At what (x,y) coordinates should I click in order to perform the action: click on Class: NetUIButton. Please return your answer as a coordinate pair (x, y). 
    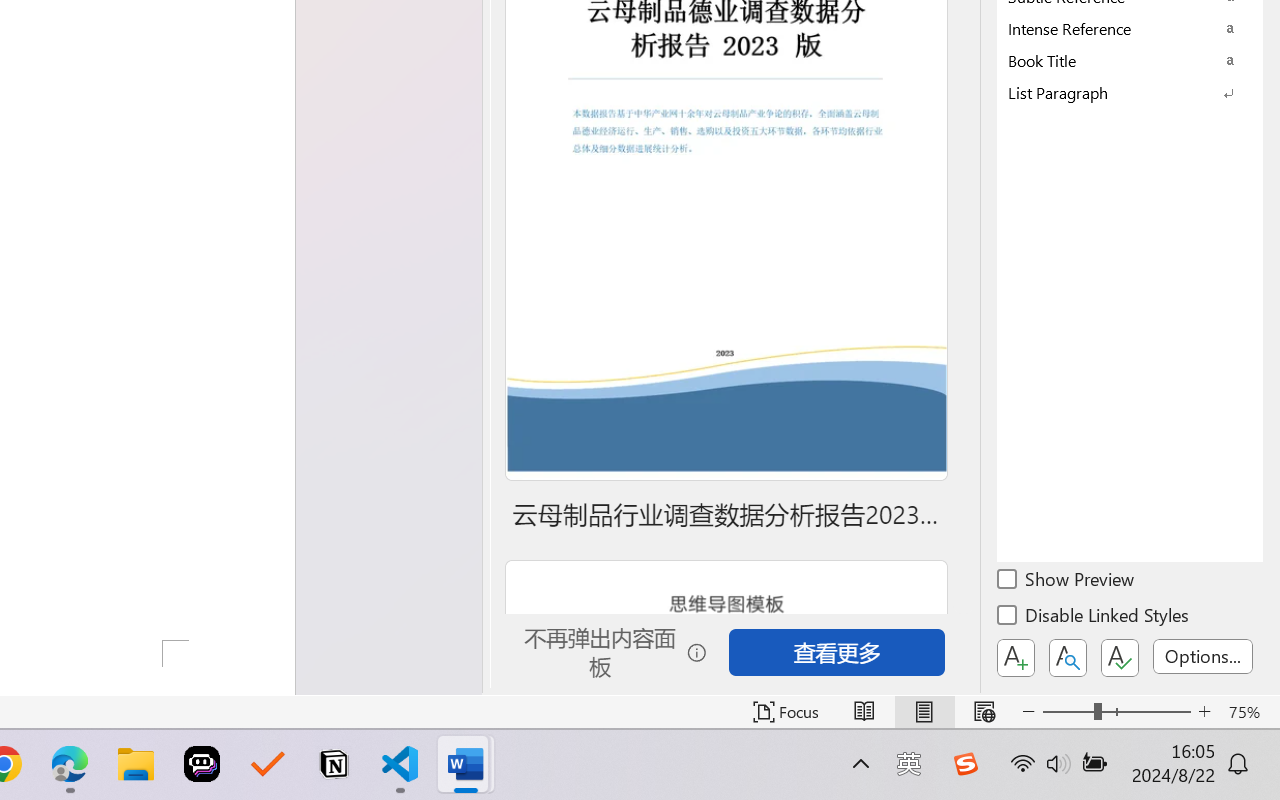
    Looking at the image, I should click on (1120, 658).